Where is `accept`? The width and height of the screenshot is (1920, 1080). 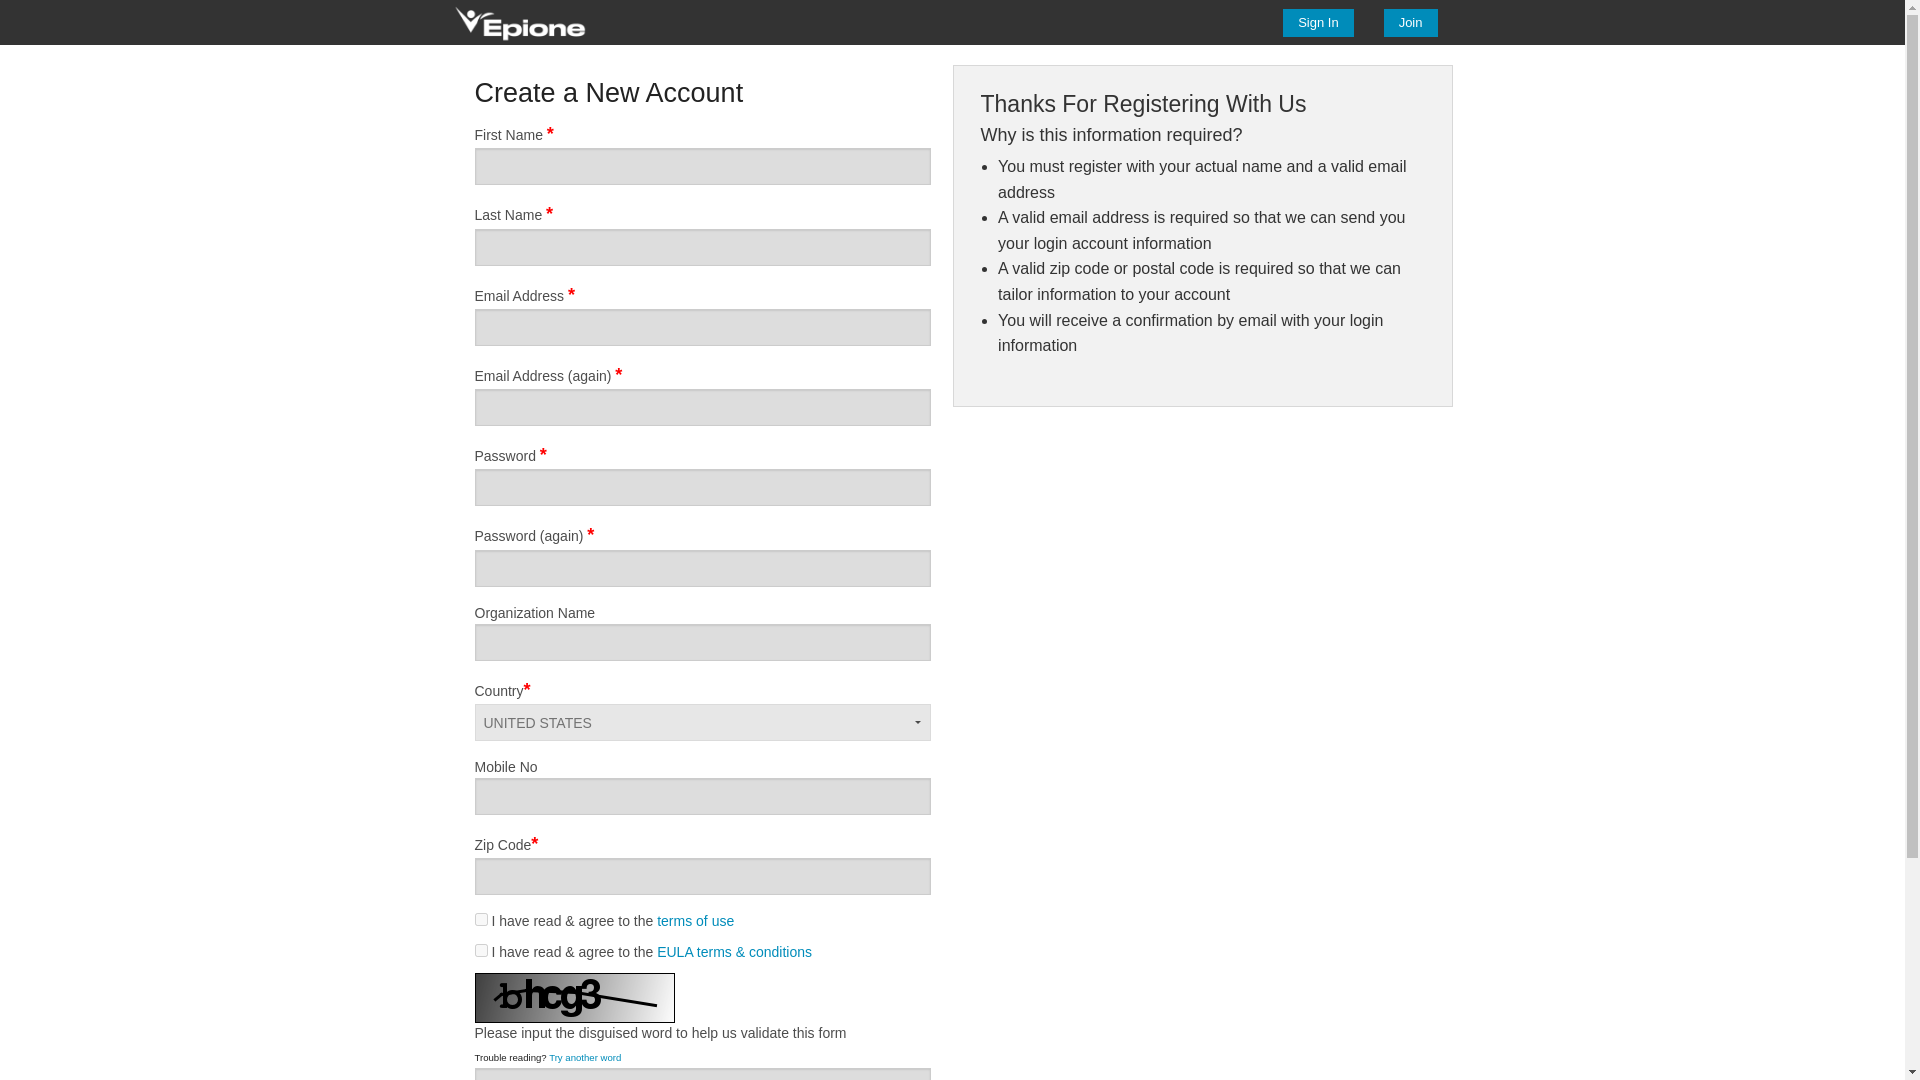 accept is located at coordinates (480, 950).